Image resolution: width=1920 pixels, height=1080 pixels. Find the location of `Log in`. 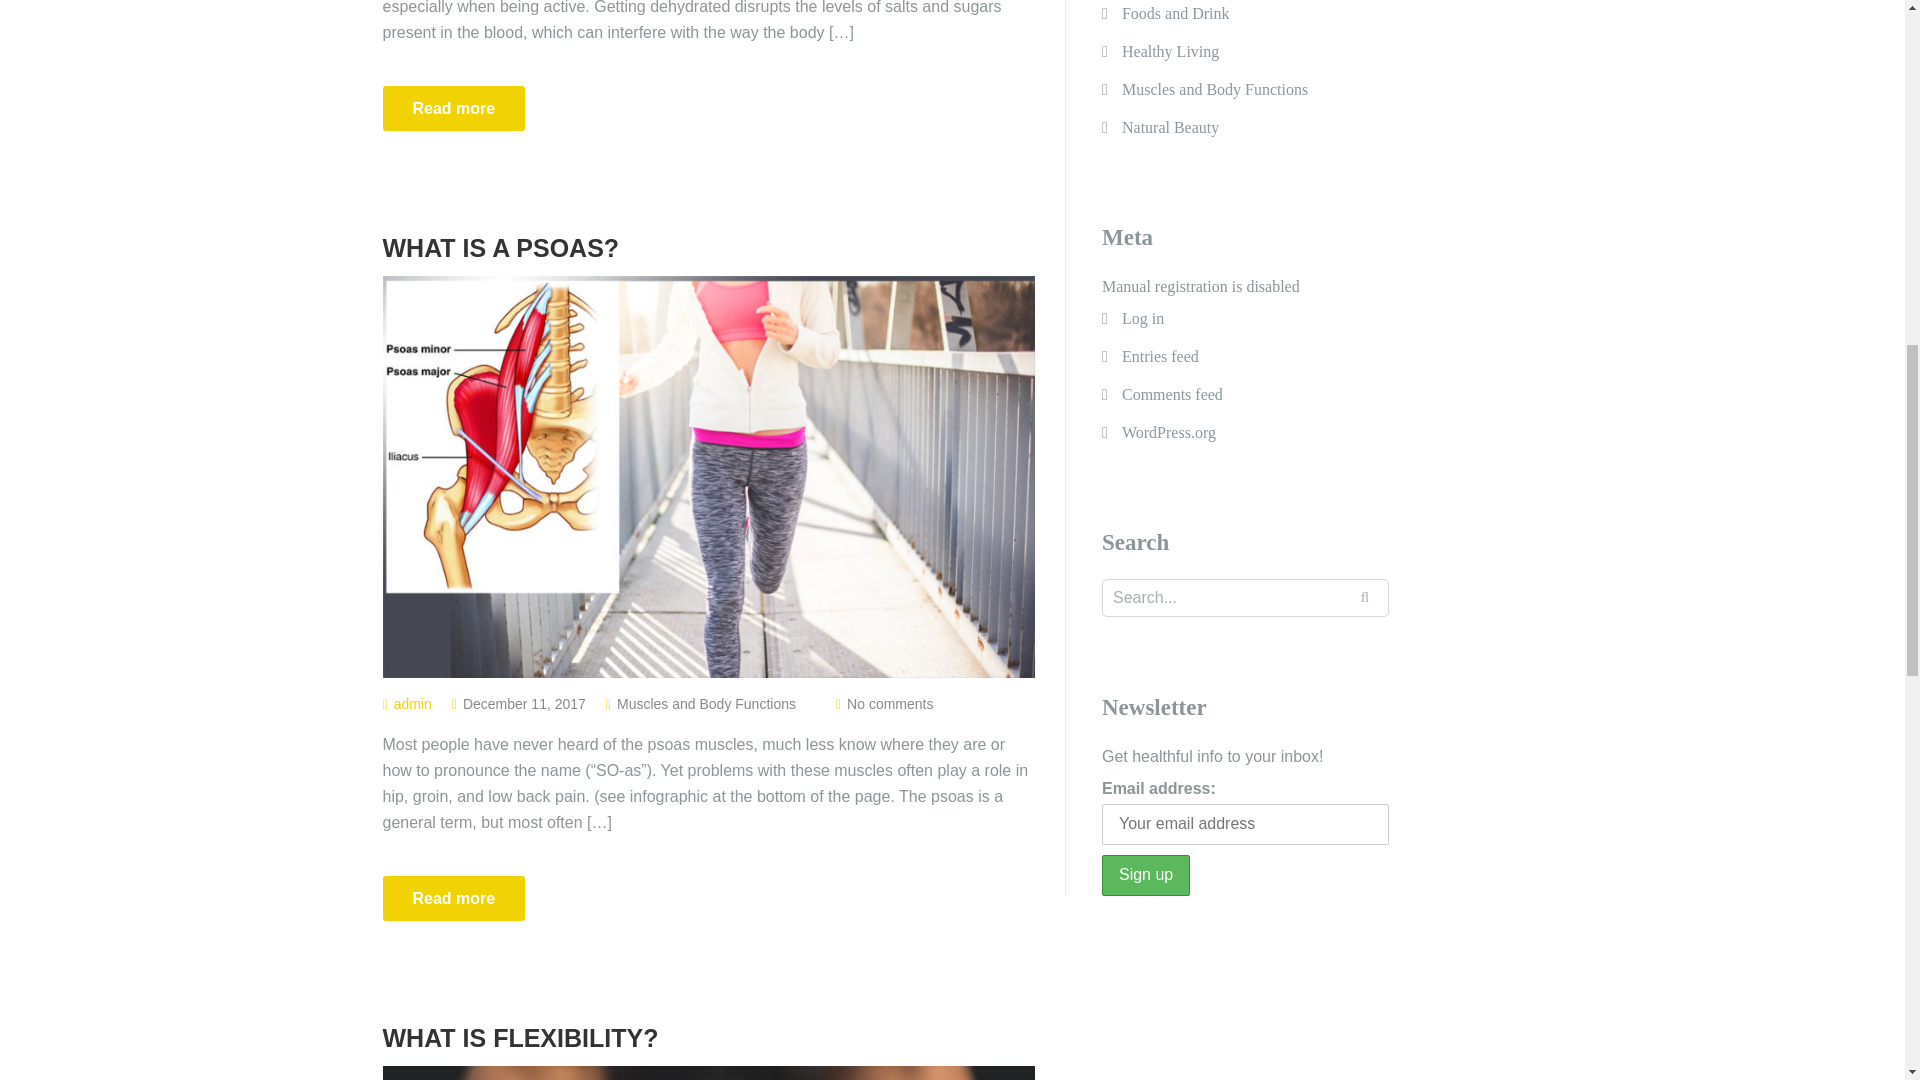

Log in is located at coordinates (1142, 318).